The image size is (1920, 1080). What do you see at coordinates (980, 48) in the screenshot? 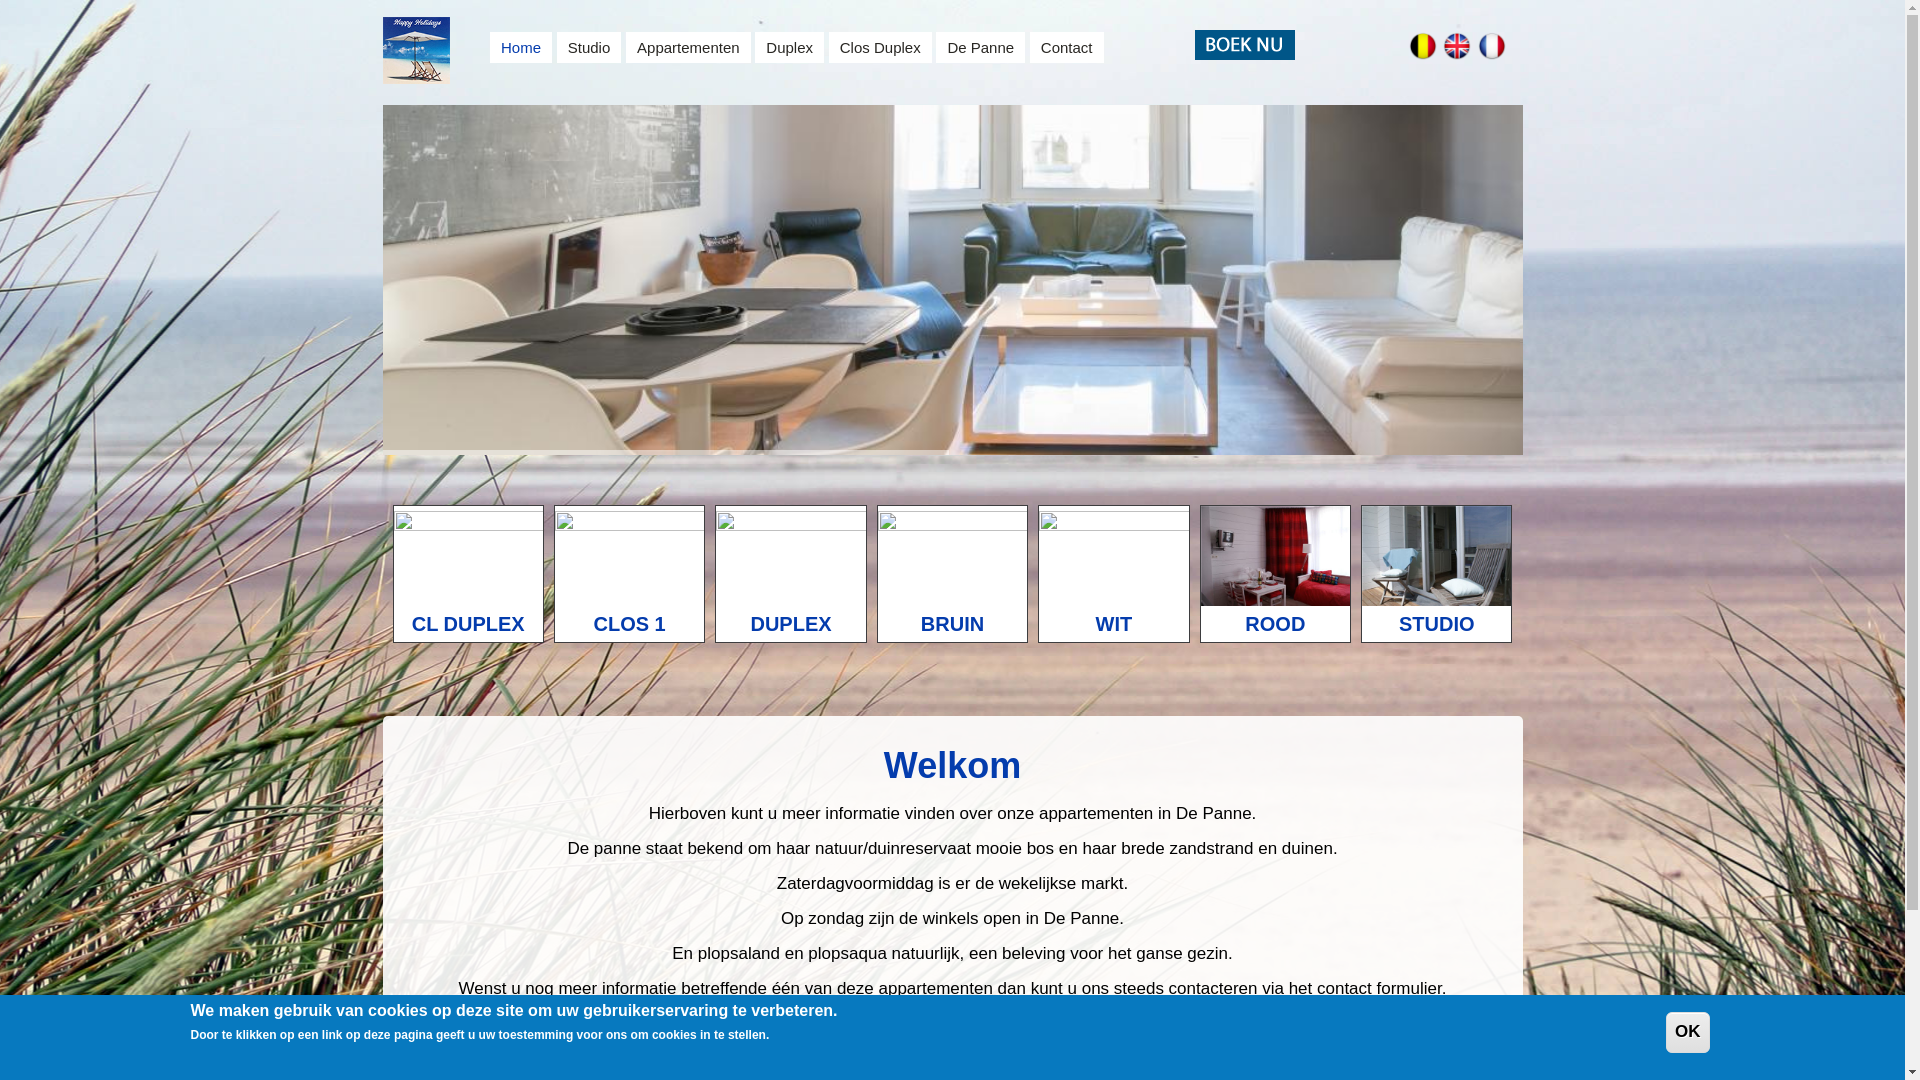
I see `De Panne` at bounding box center [980, 48].